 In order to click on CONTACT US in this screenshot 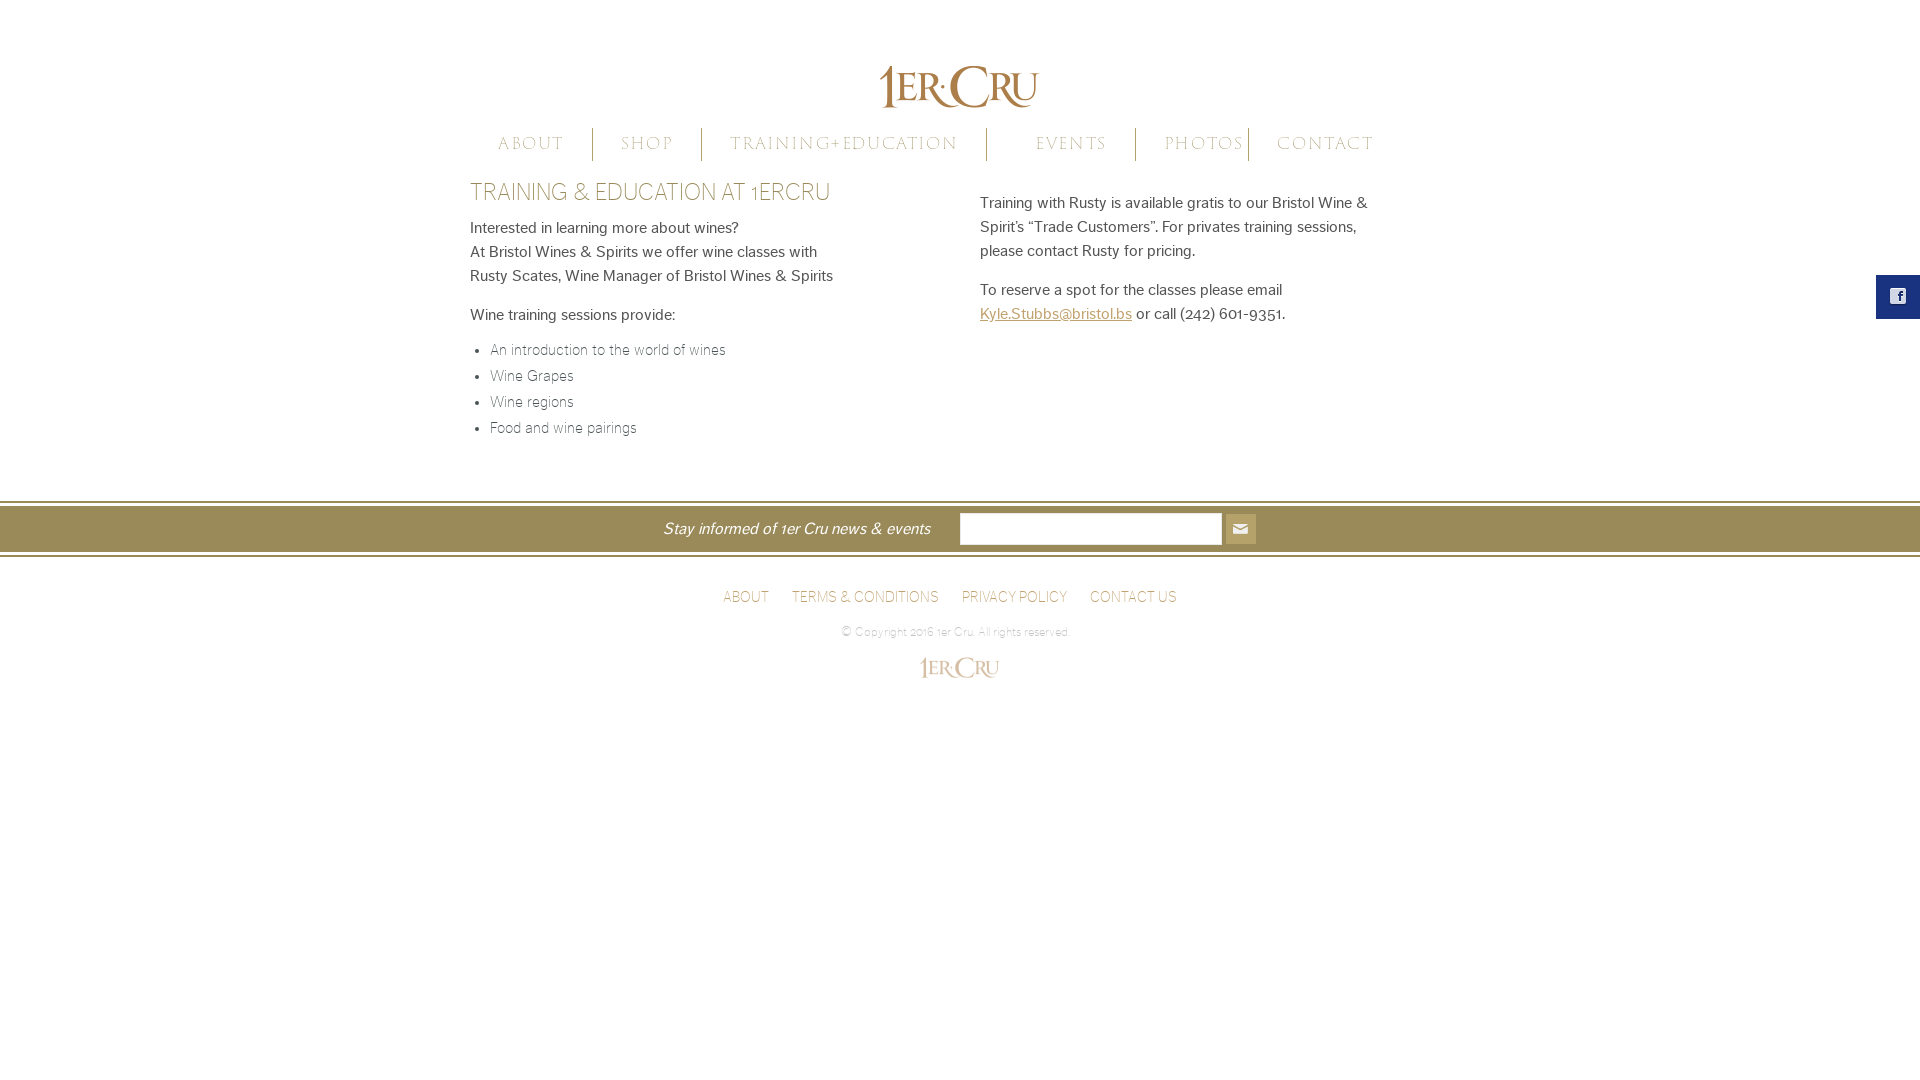, I will do `click(1134, 598)`.